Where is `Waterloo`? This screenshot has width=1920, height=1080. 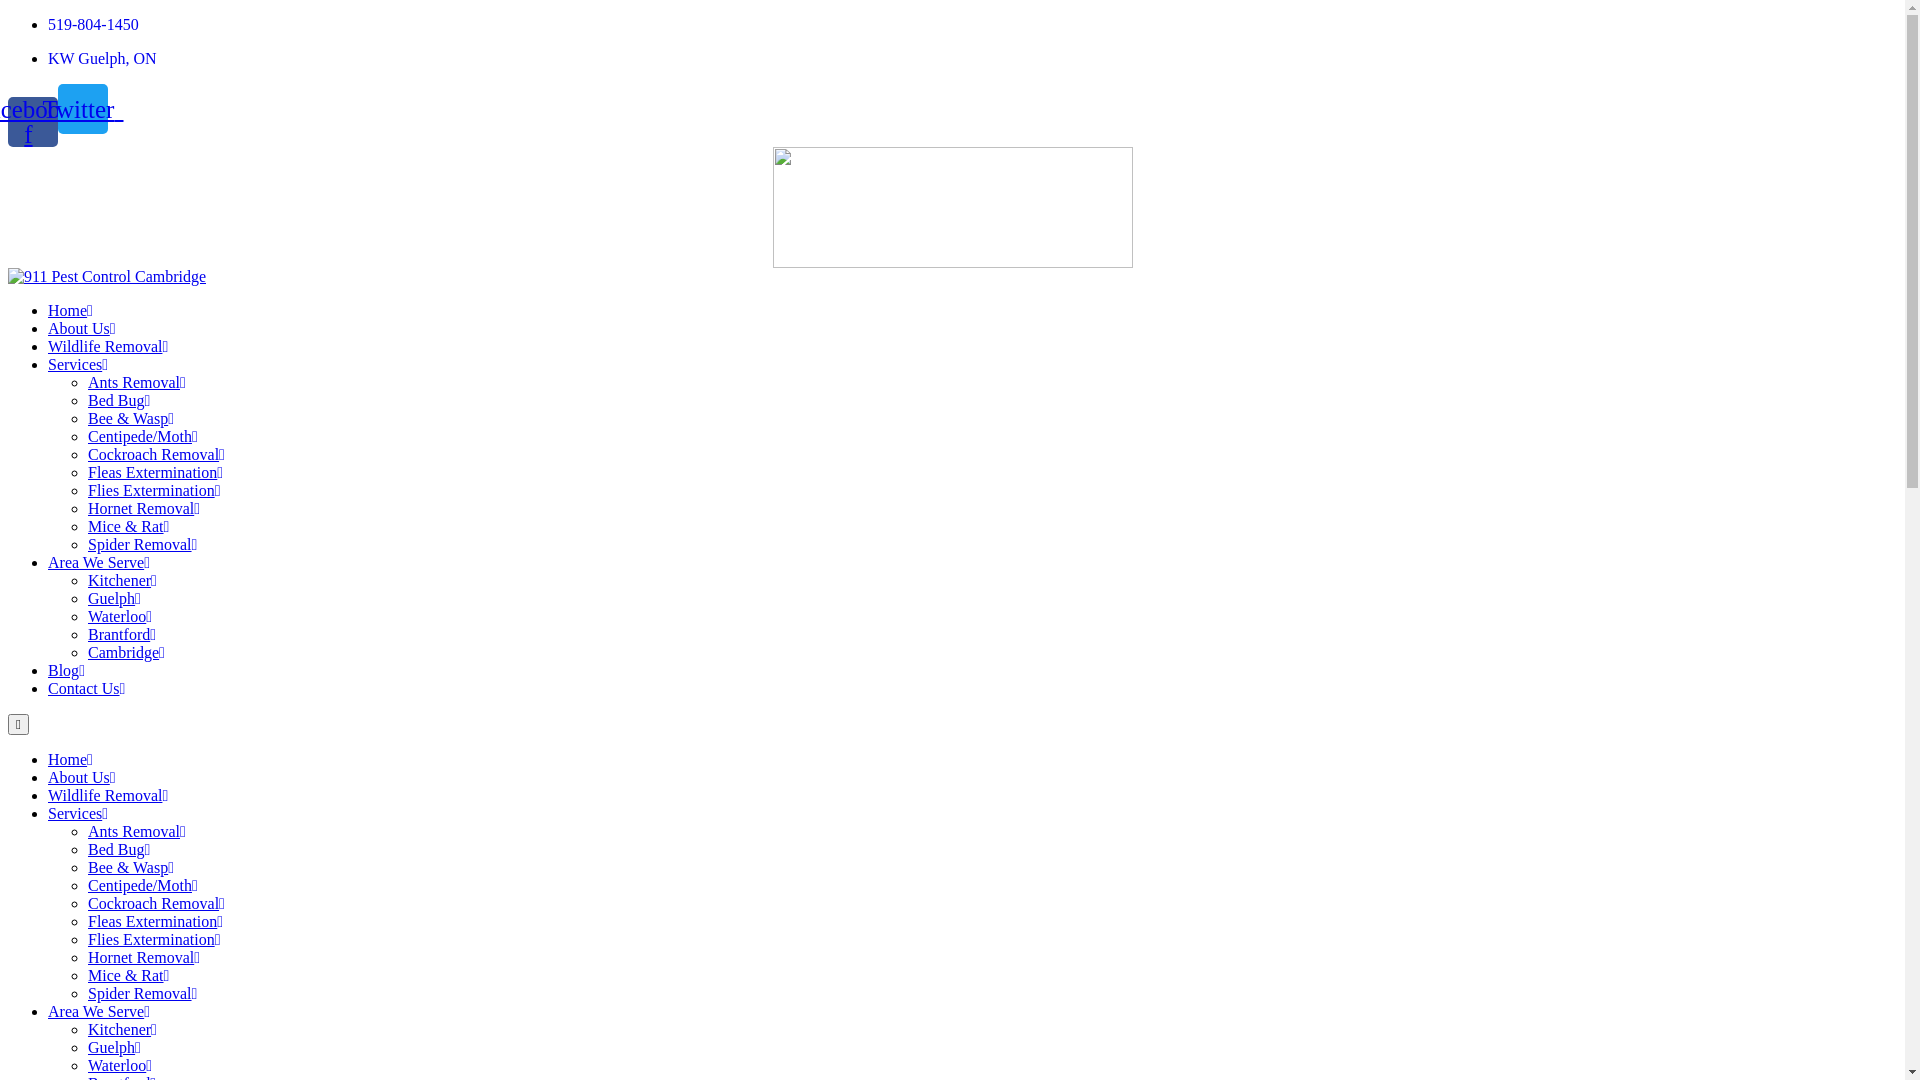
Waterloo is located at coordinates (120, 616).